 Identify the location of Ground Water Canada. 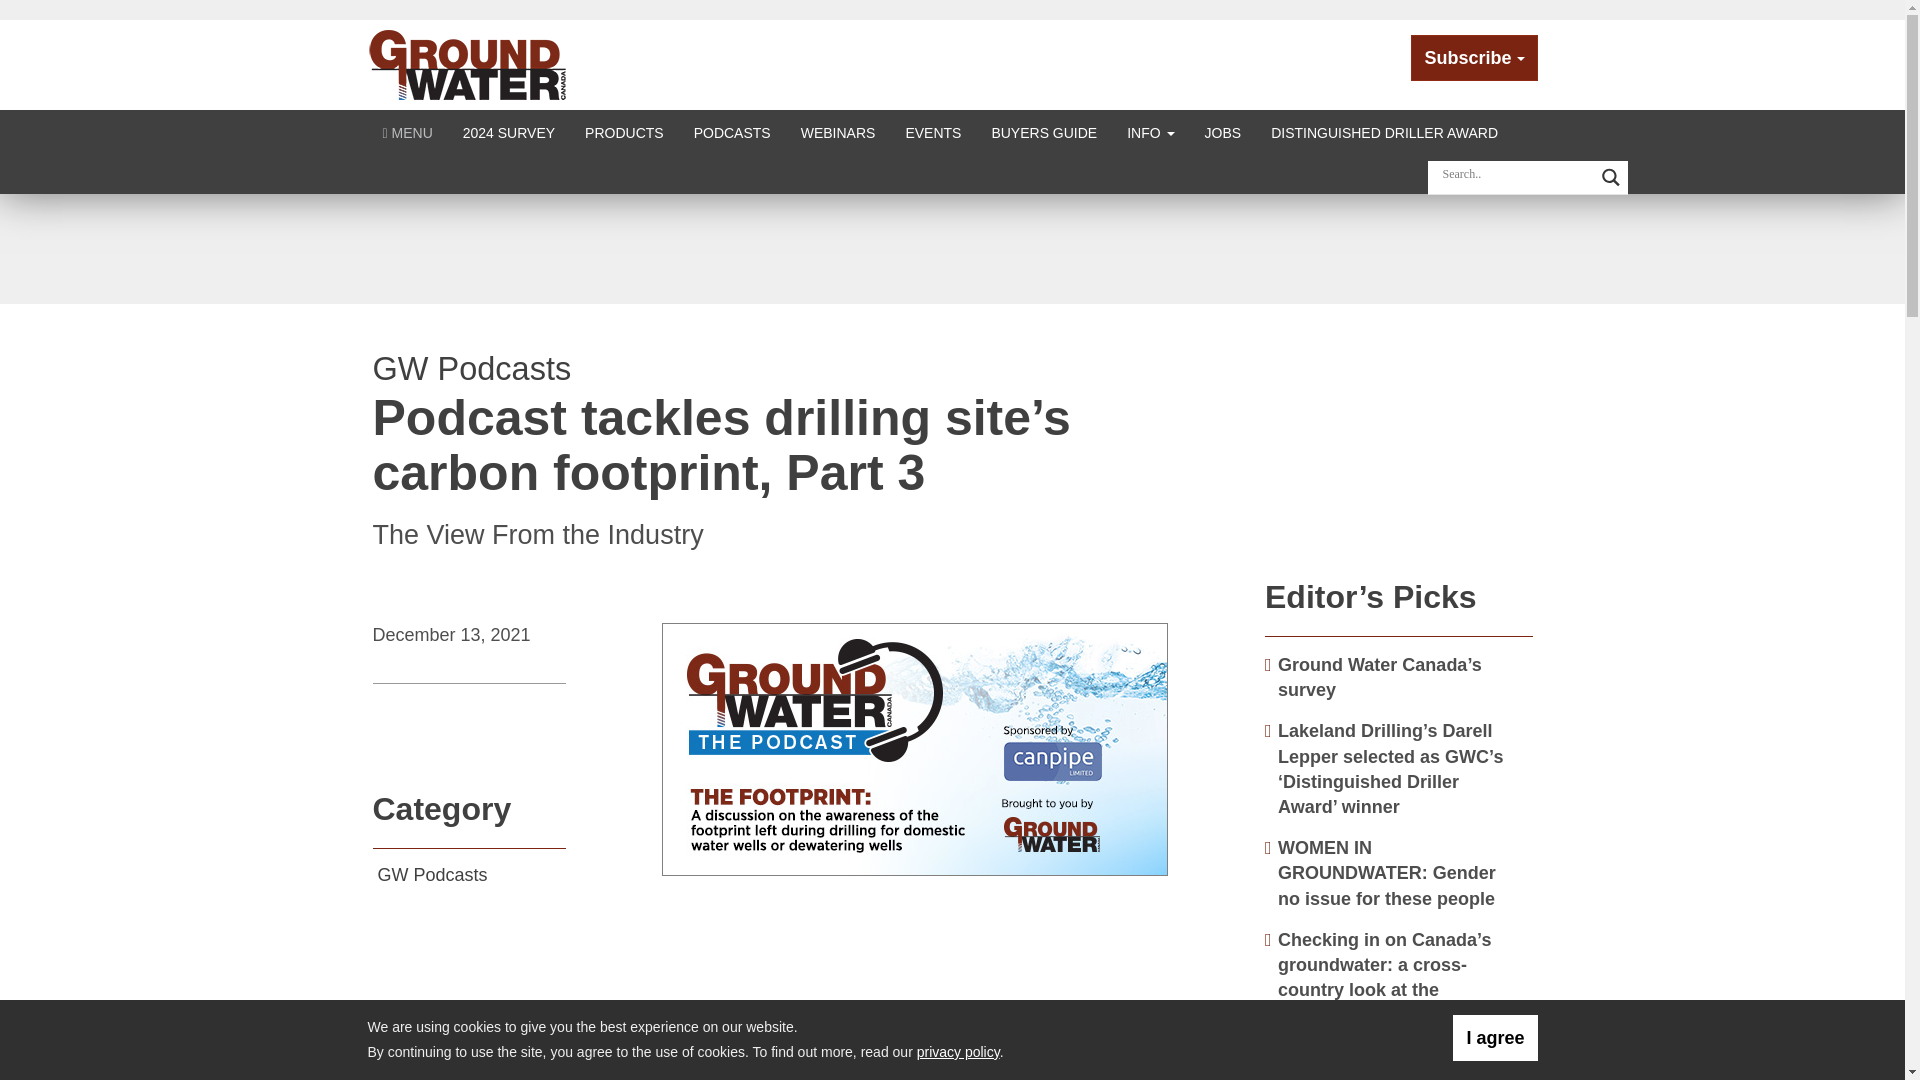
(468, 64).